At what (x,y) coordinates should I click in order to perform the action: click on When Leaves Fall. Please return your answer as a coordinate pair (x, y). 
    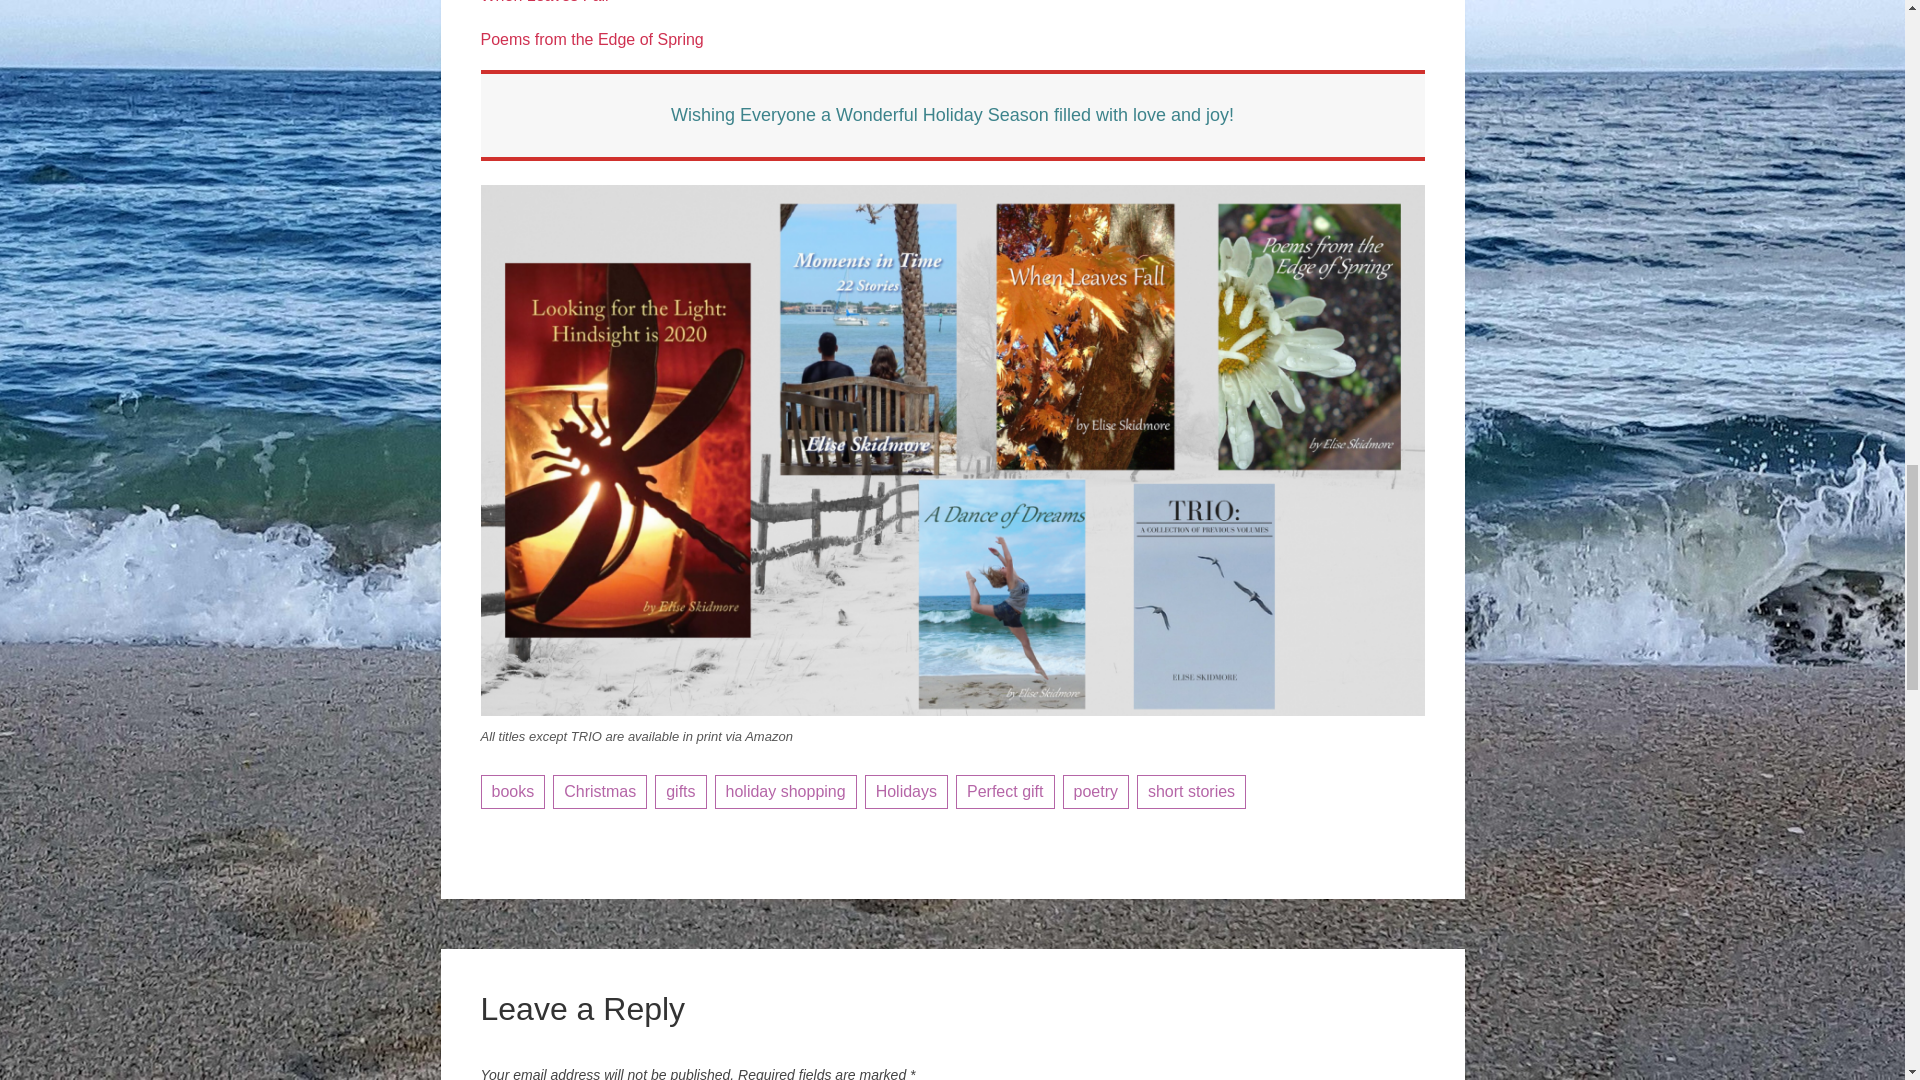
    Looking at the image, I should click on (544, 2).